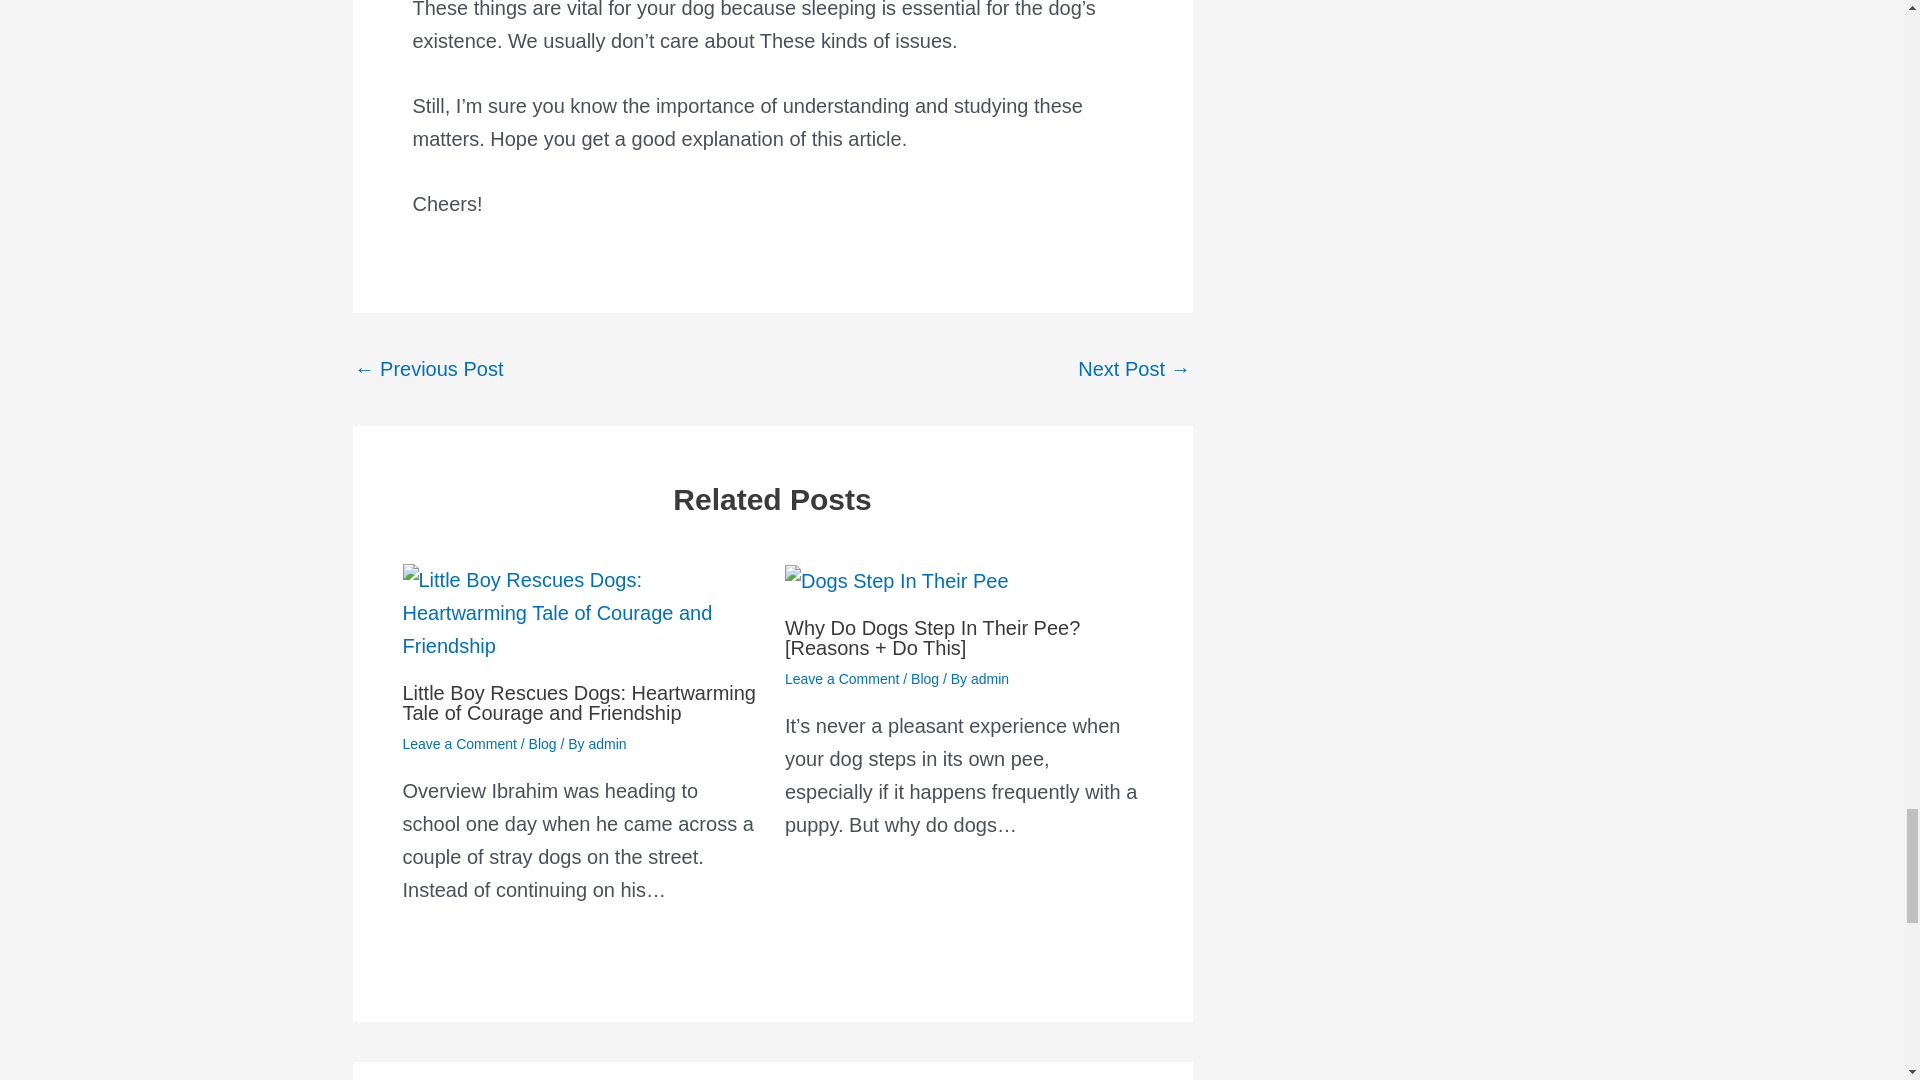 This screenshot has height=1080, width=1920. I want to click on Leave a Comment, so click(842, 678).